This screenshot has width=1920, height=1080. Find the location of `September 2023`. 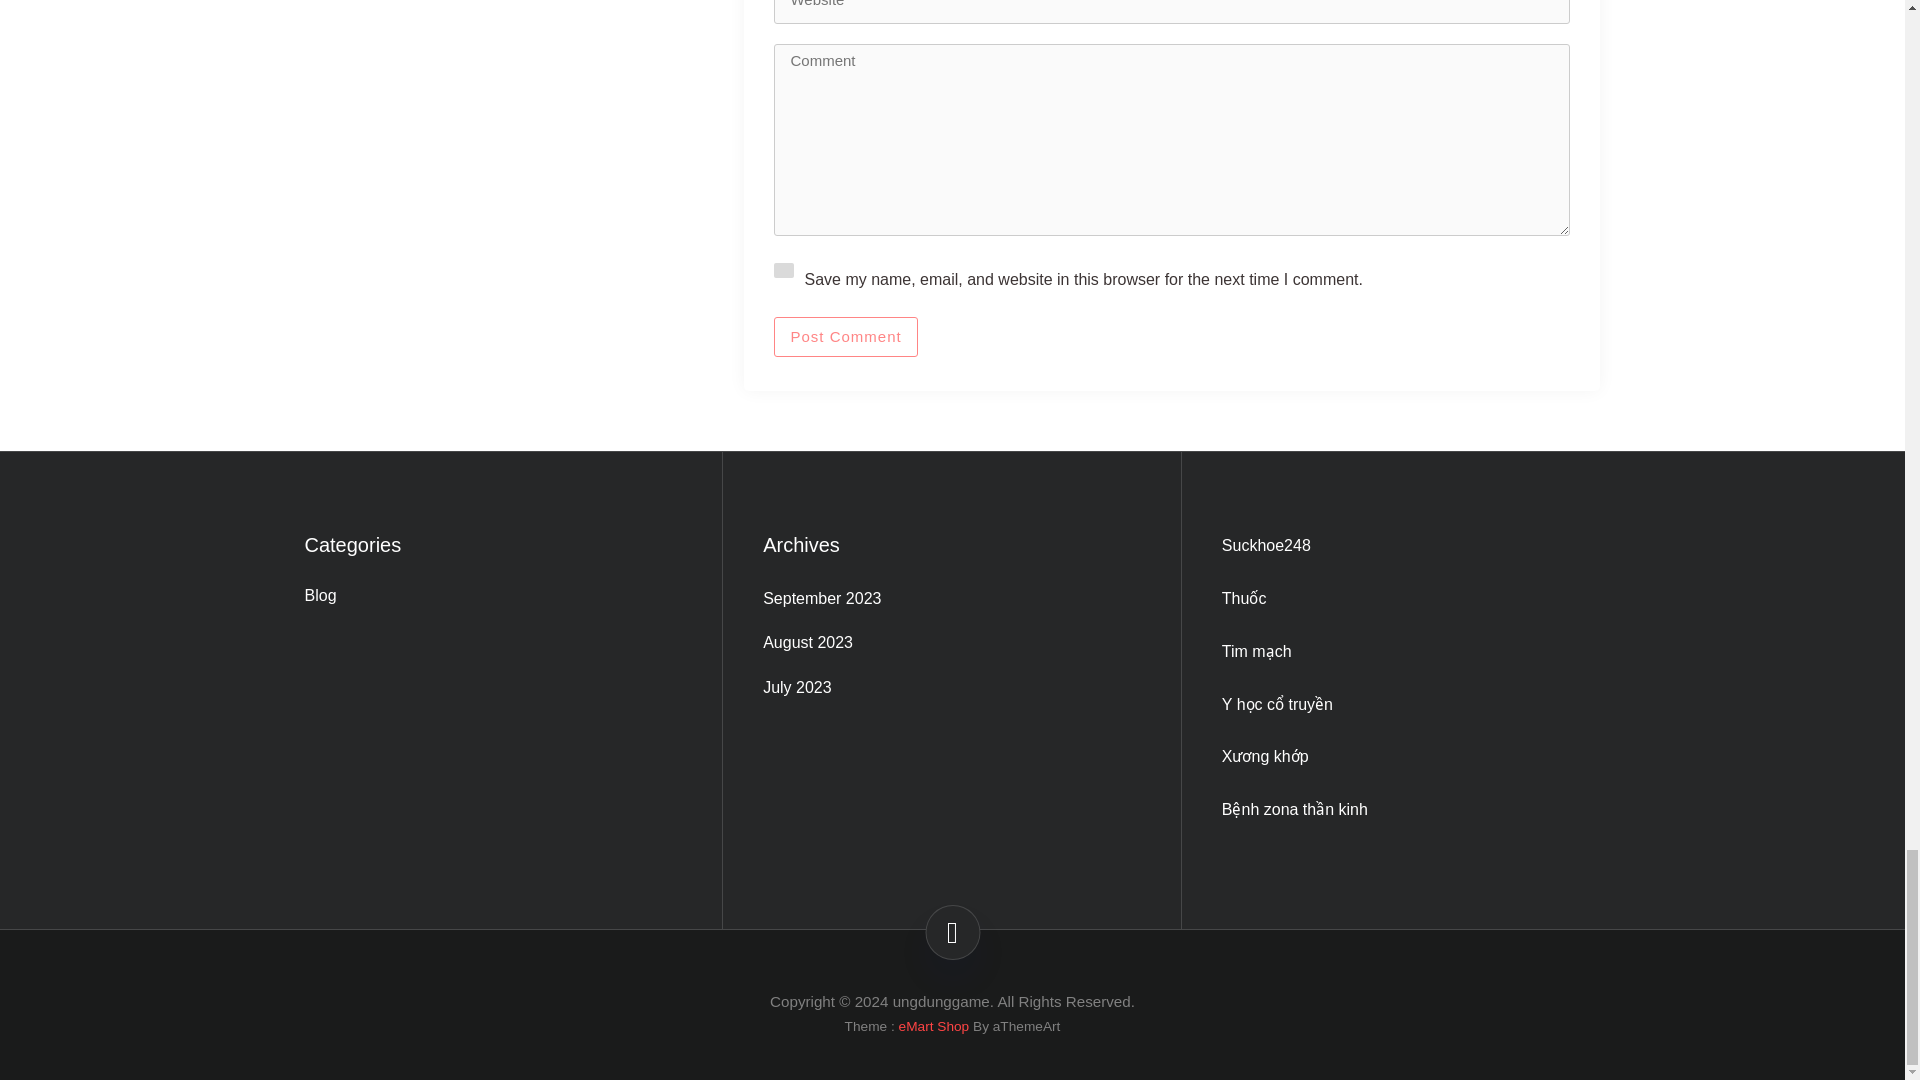

September 2023 is located at coordinates (951, 600).